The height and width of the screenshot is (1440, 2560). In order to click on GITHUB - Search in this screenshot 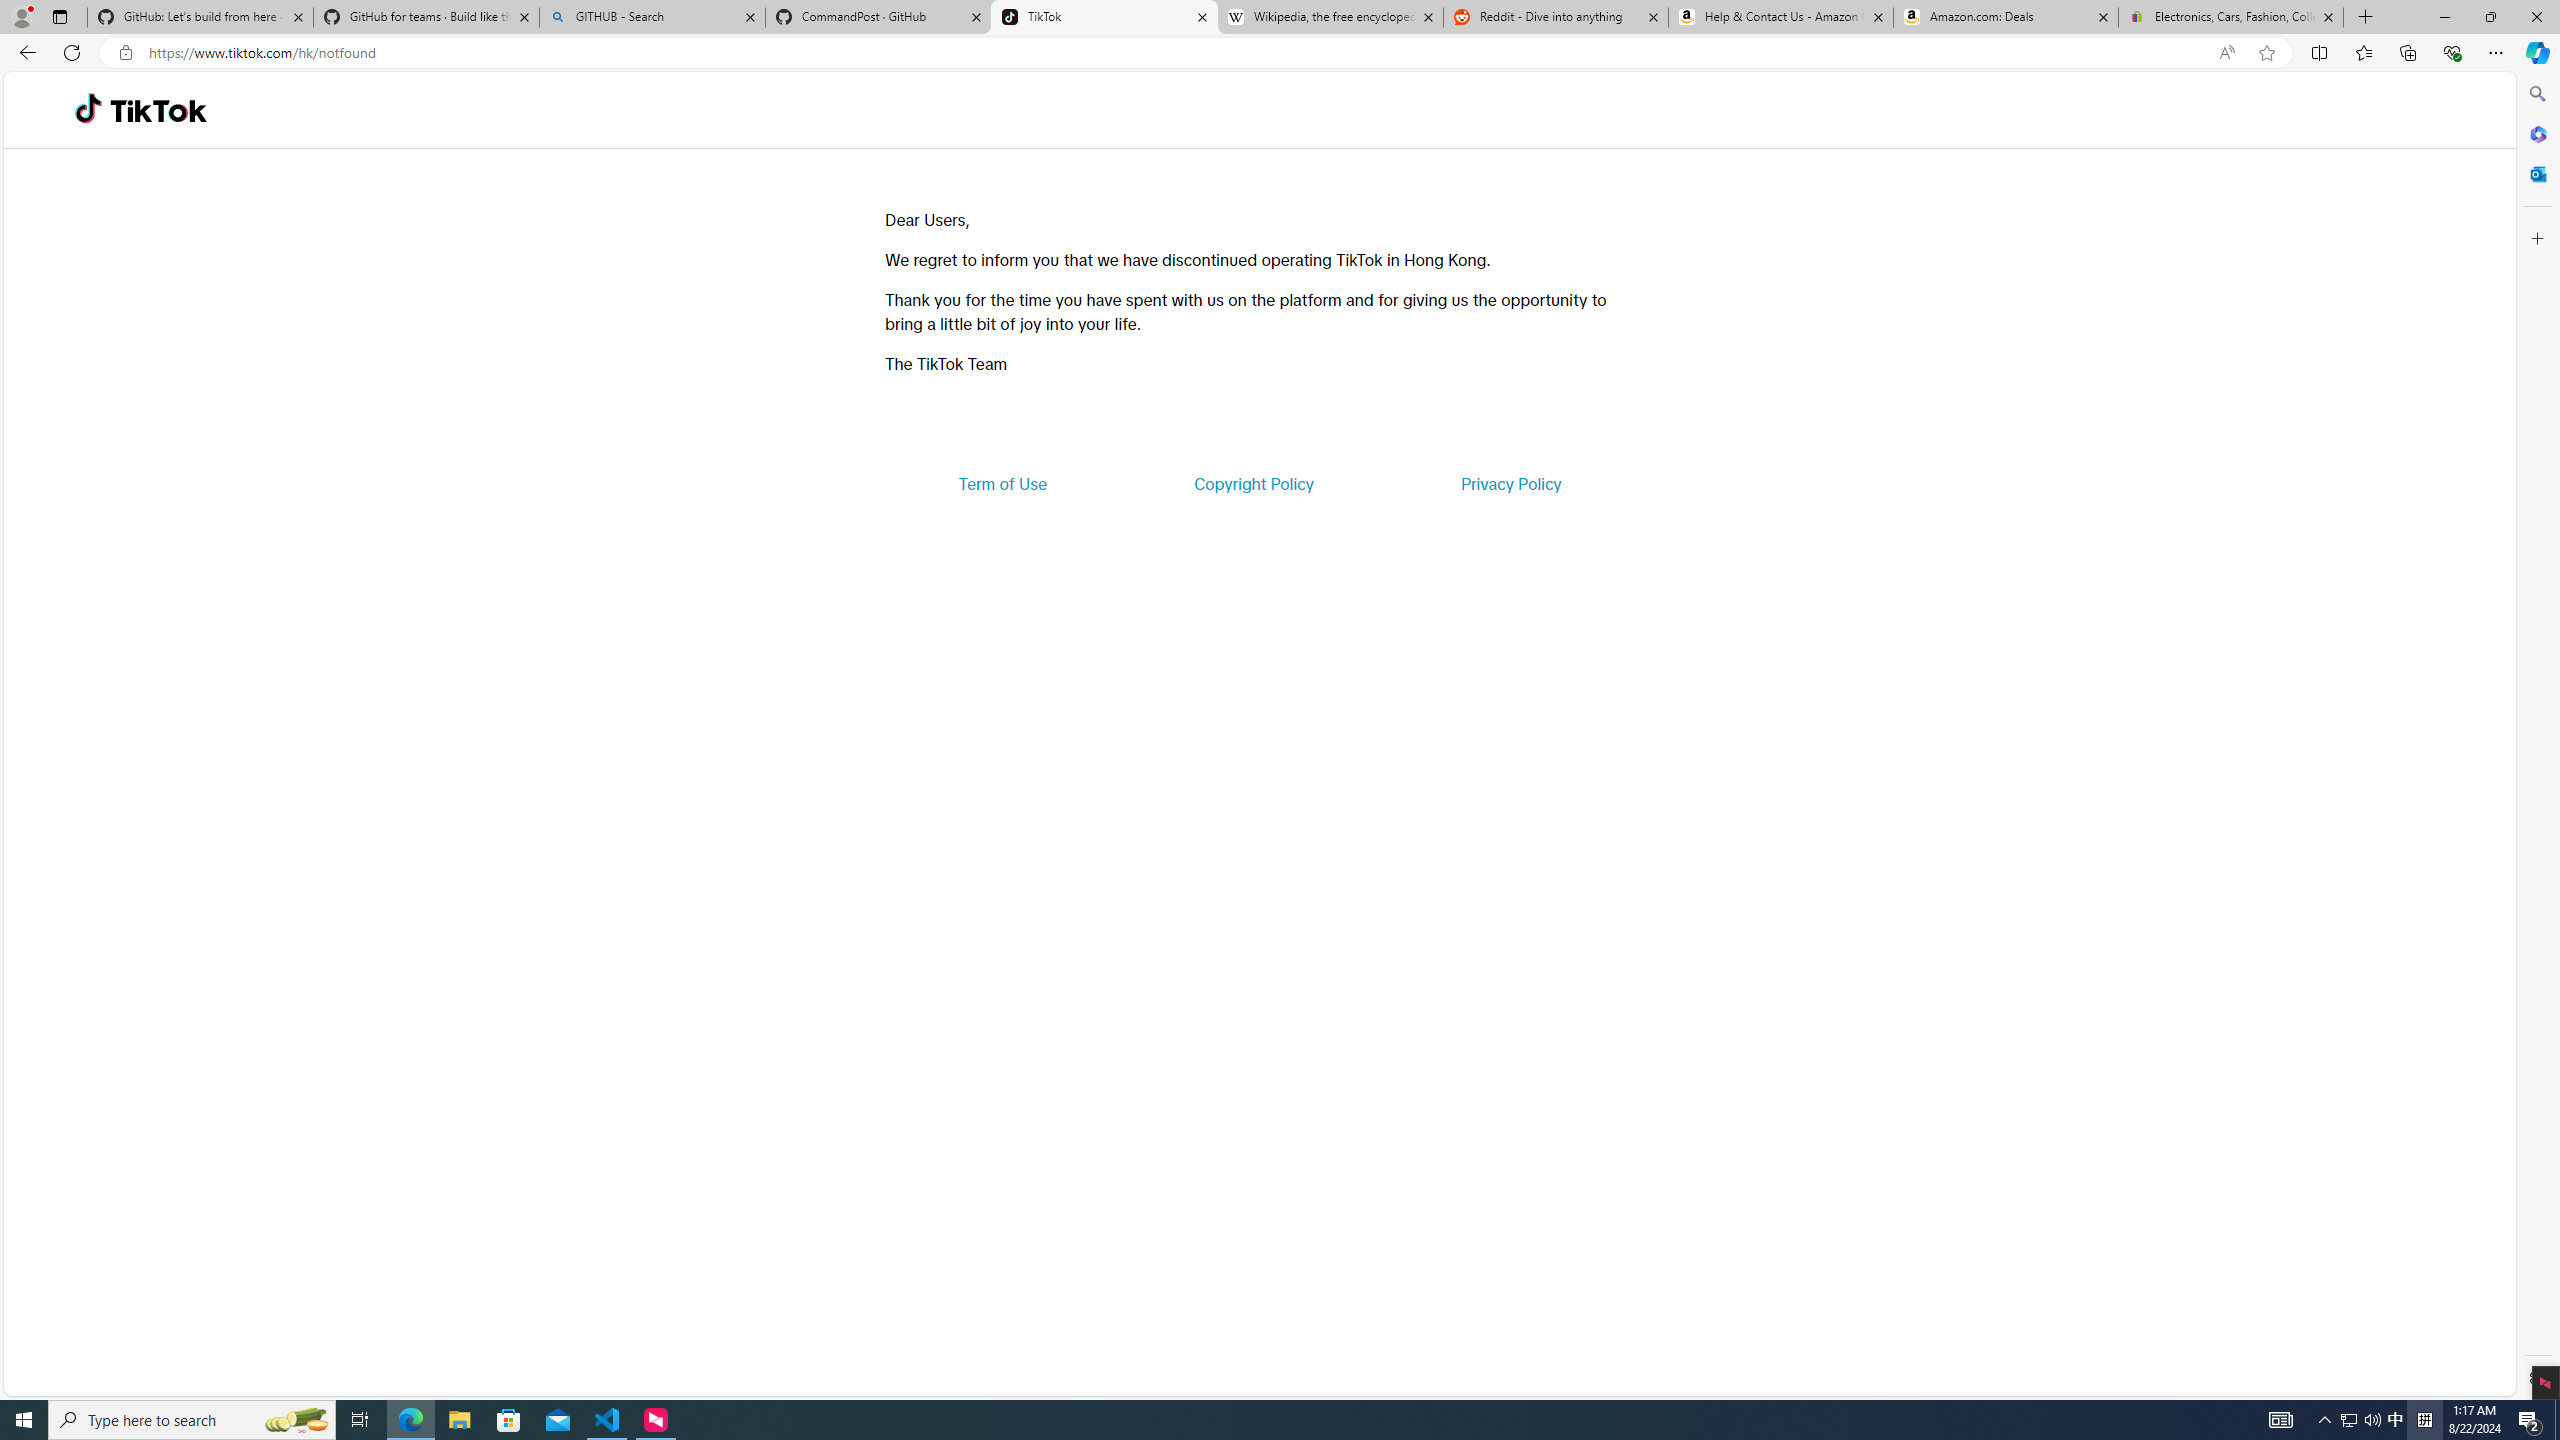, I will do `click(651, 17)`.